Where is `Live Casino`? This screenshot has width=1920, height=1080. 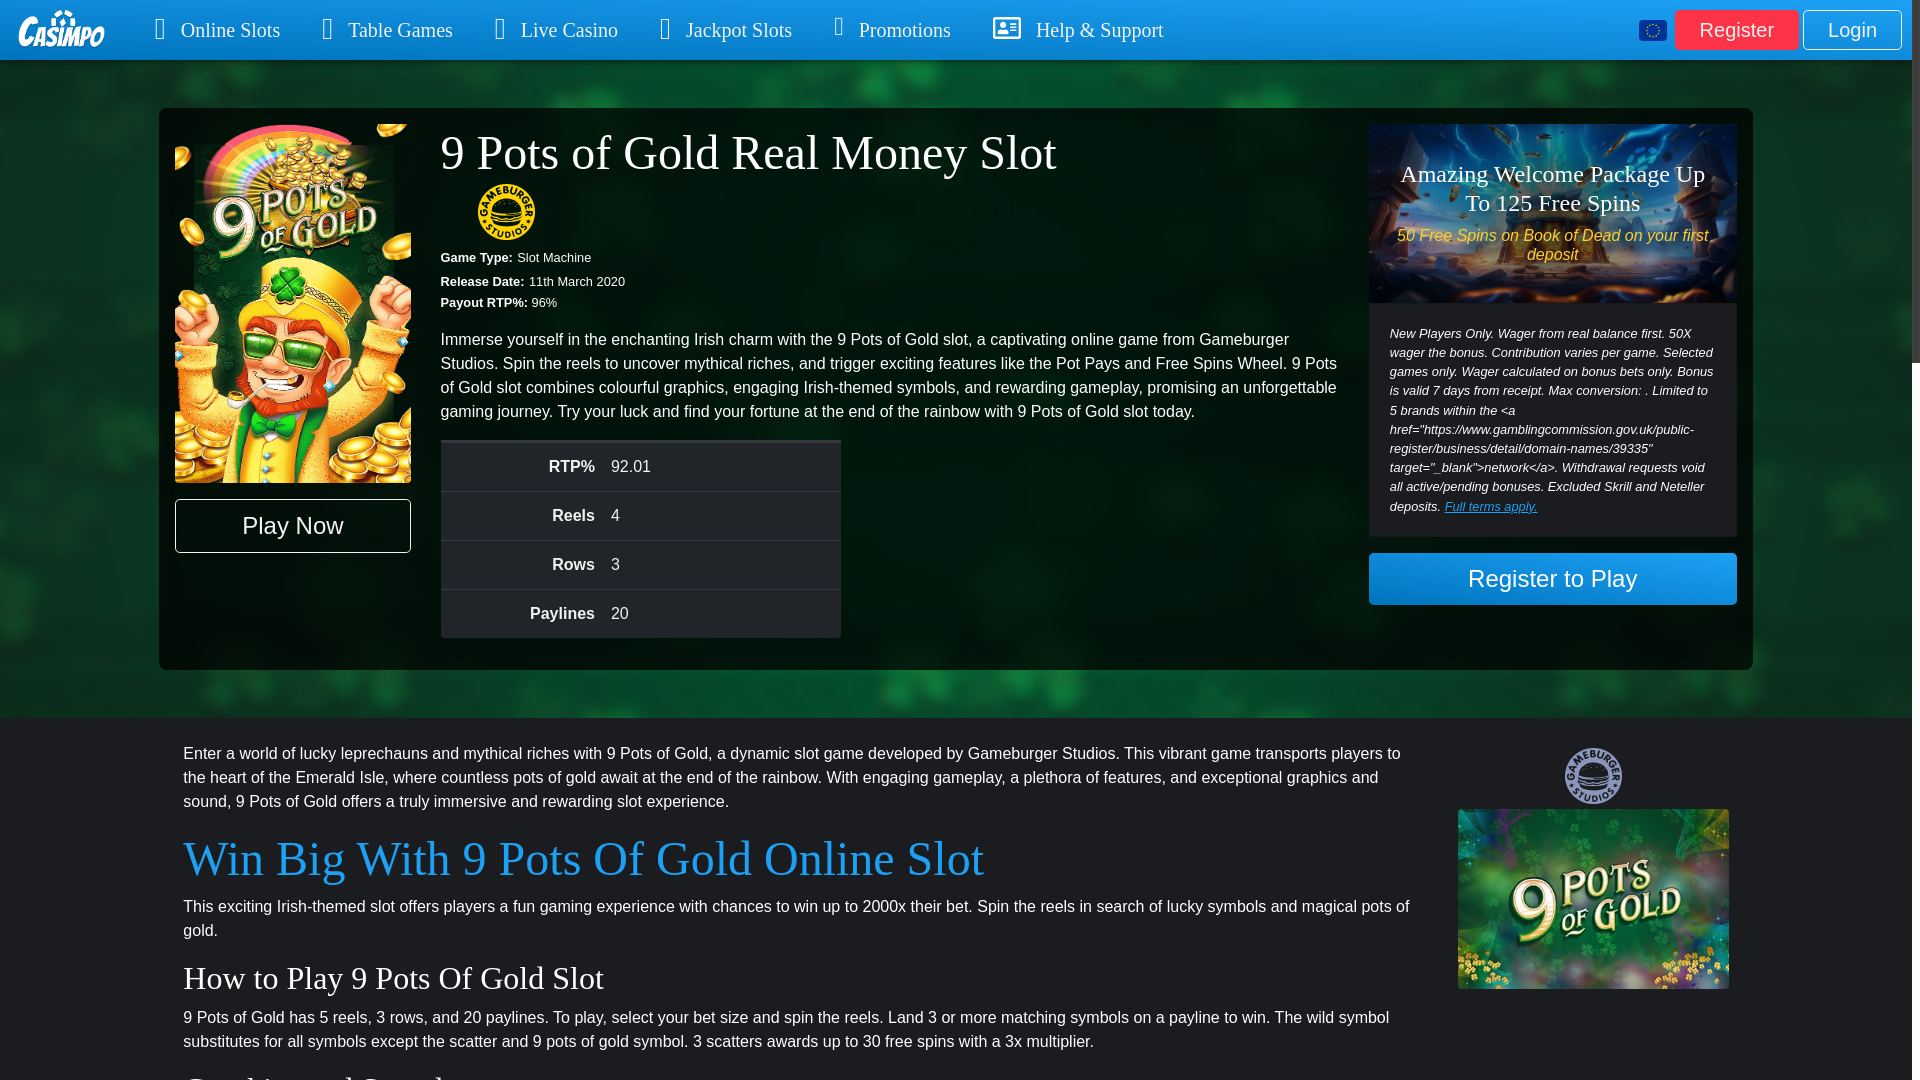
Live Casino is located at coordinates (556, 30).